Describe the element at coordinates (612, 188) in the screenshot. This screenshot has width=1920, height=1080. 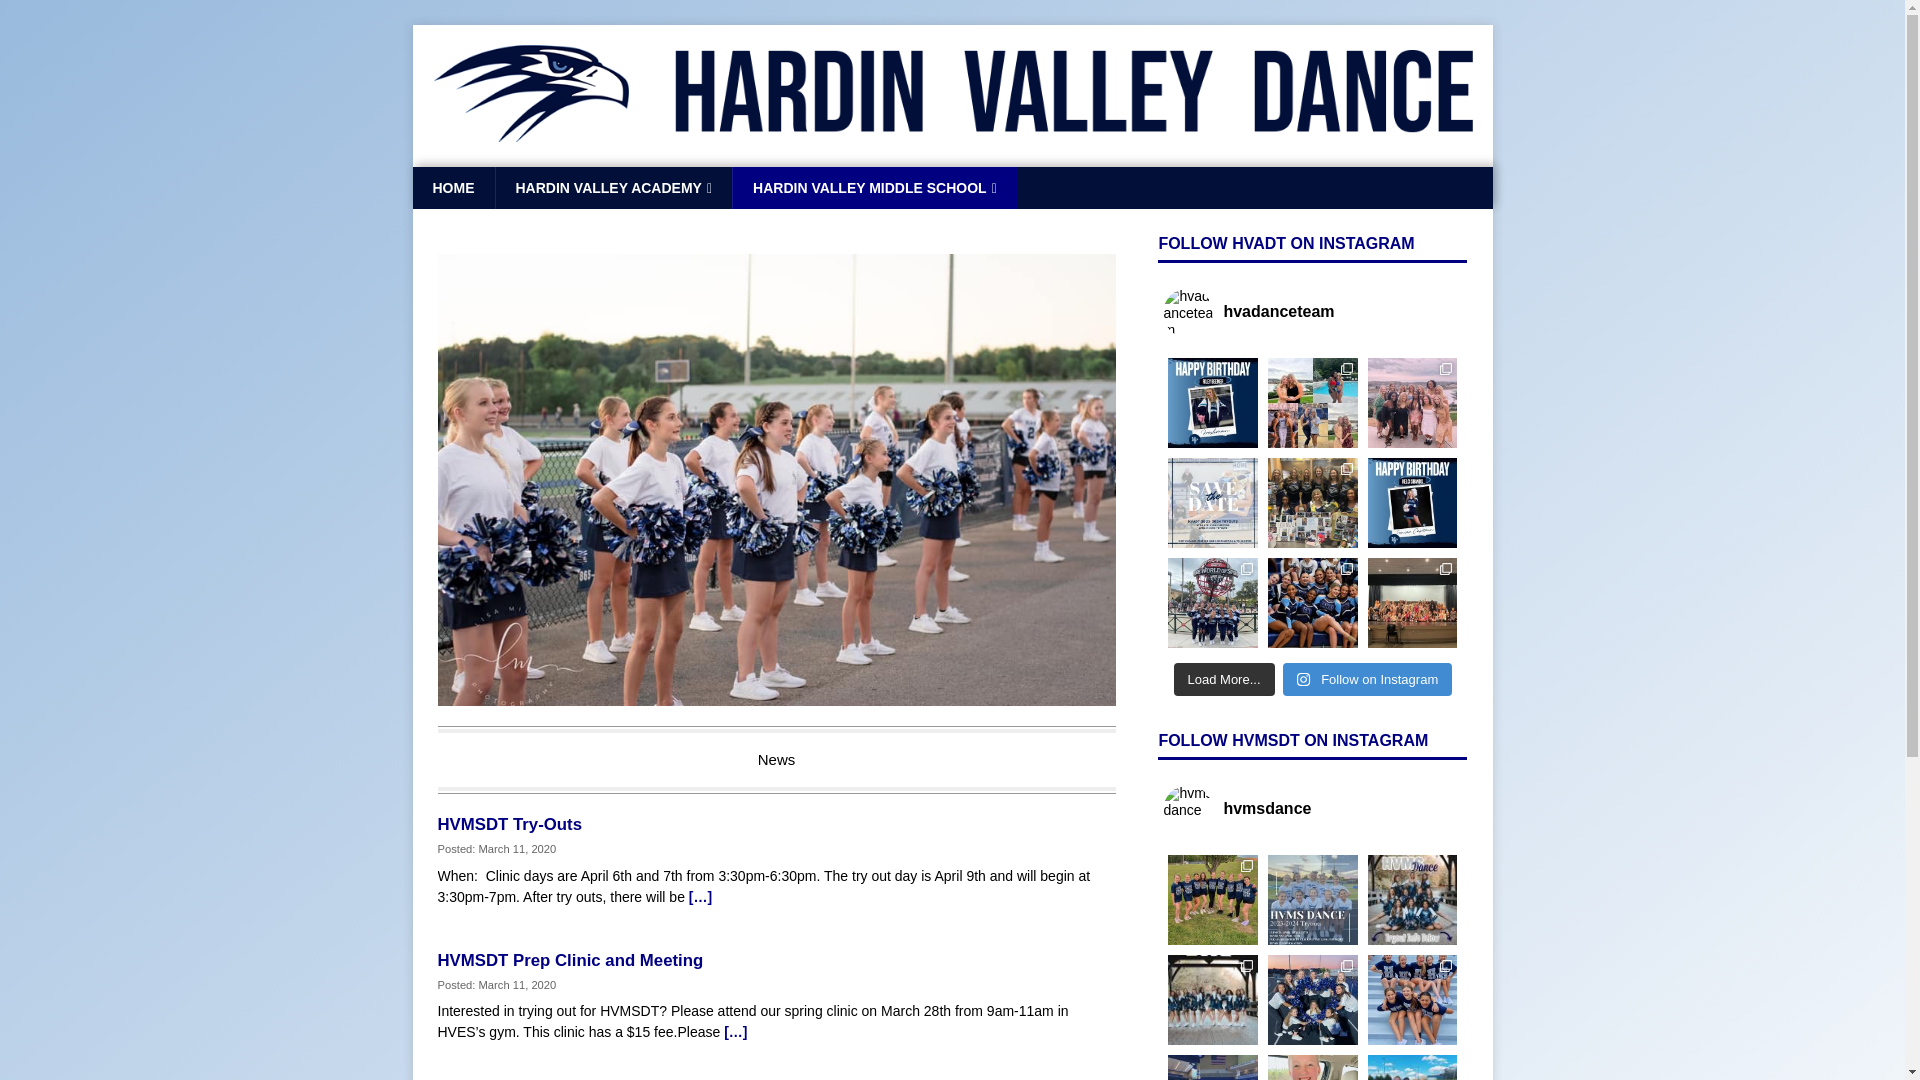
I see `HARDIN VALLEY ACADEMY` at that location.